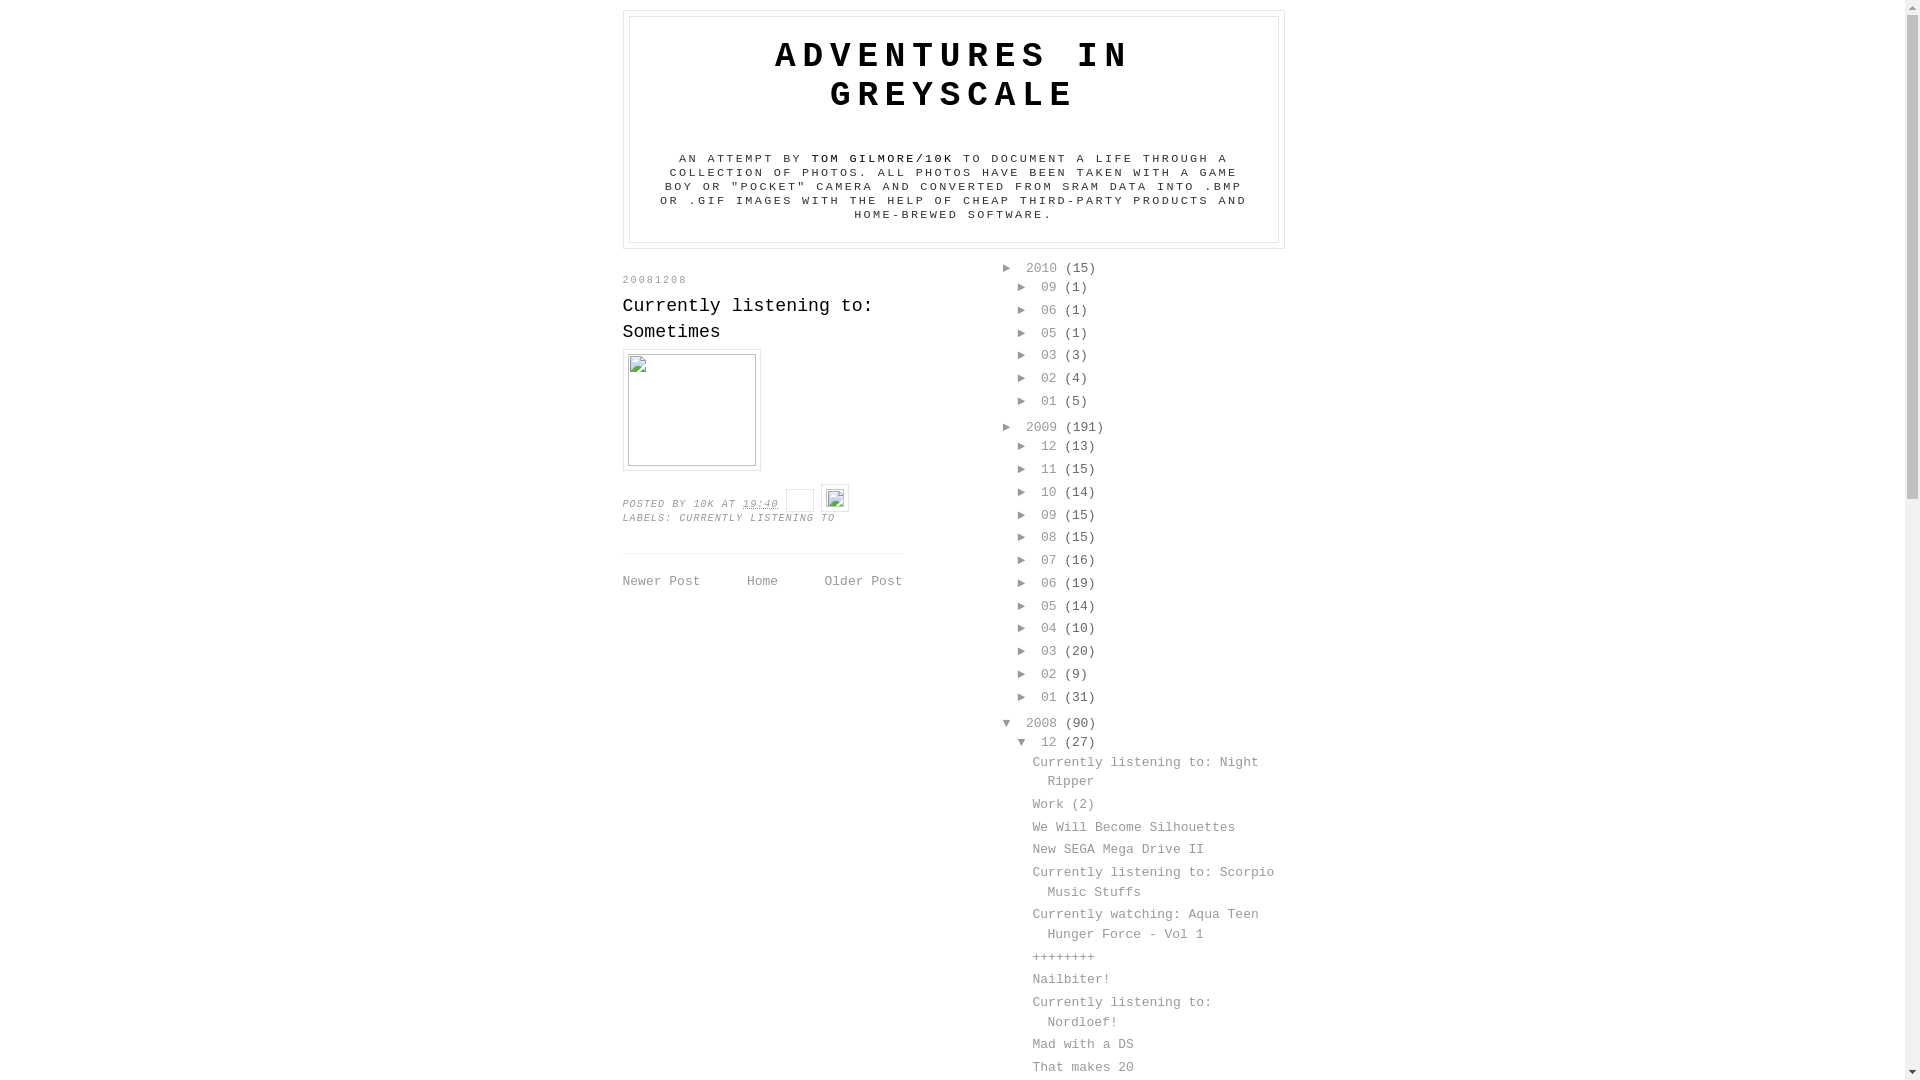 This screenshot has width=1920, height=1080. Describe the element at coordinates (1052, 606) in the screenshot. I see `05` at that location.